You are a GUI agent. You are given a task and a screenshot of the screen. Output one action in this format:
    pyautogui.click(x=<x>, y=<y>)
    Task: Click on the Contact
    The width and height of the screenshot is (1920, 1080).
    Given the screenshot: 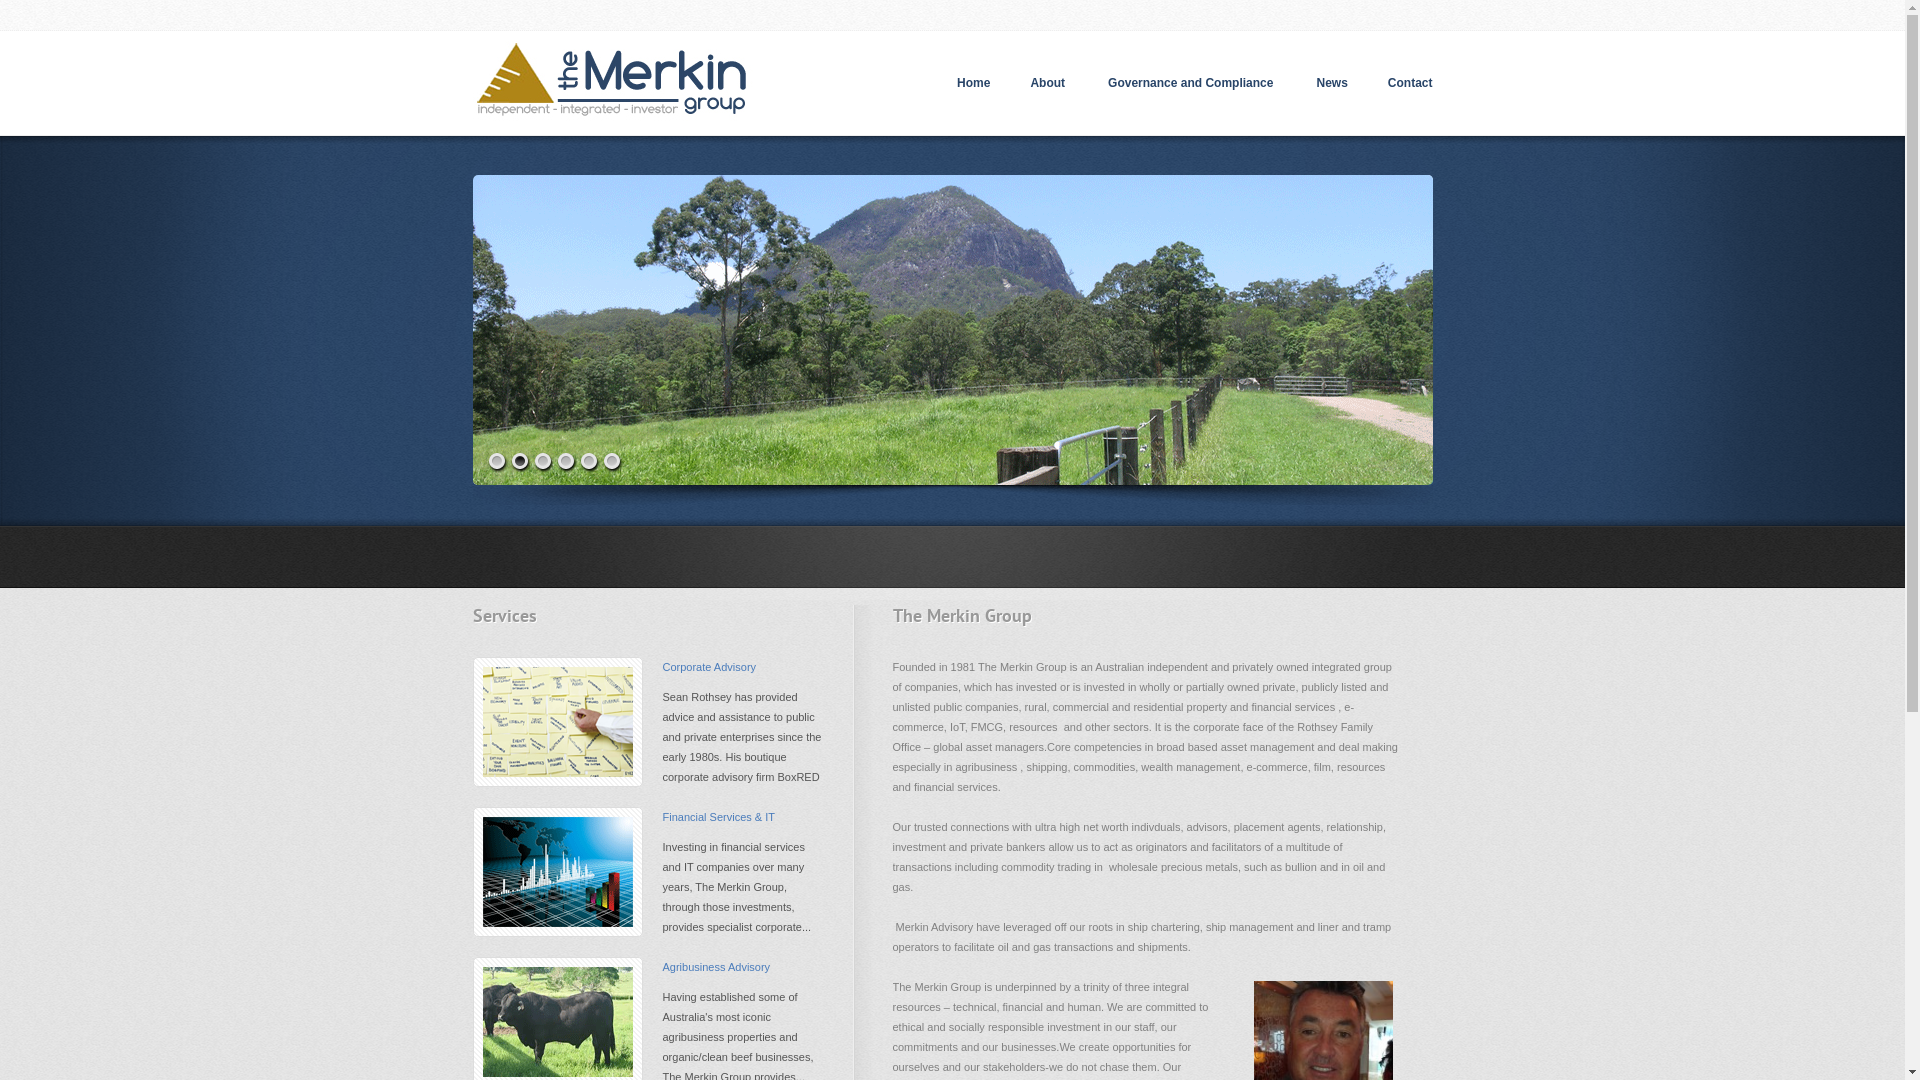 What is the action you would take?
    pyautogui.click(x=1410, y=84)
    